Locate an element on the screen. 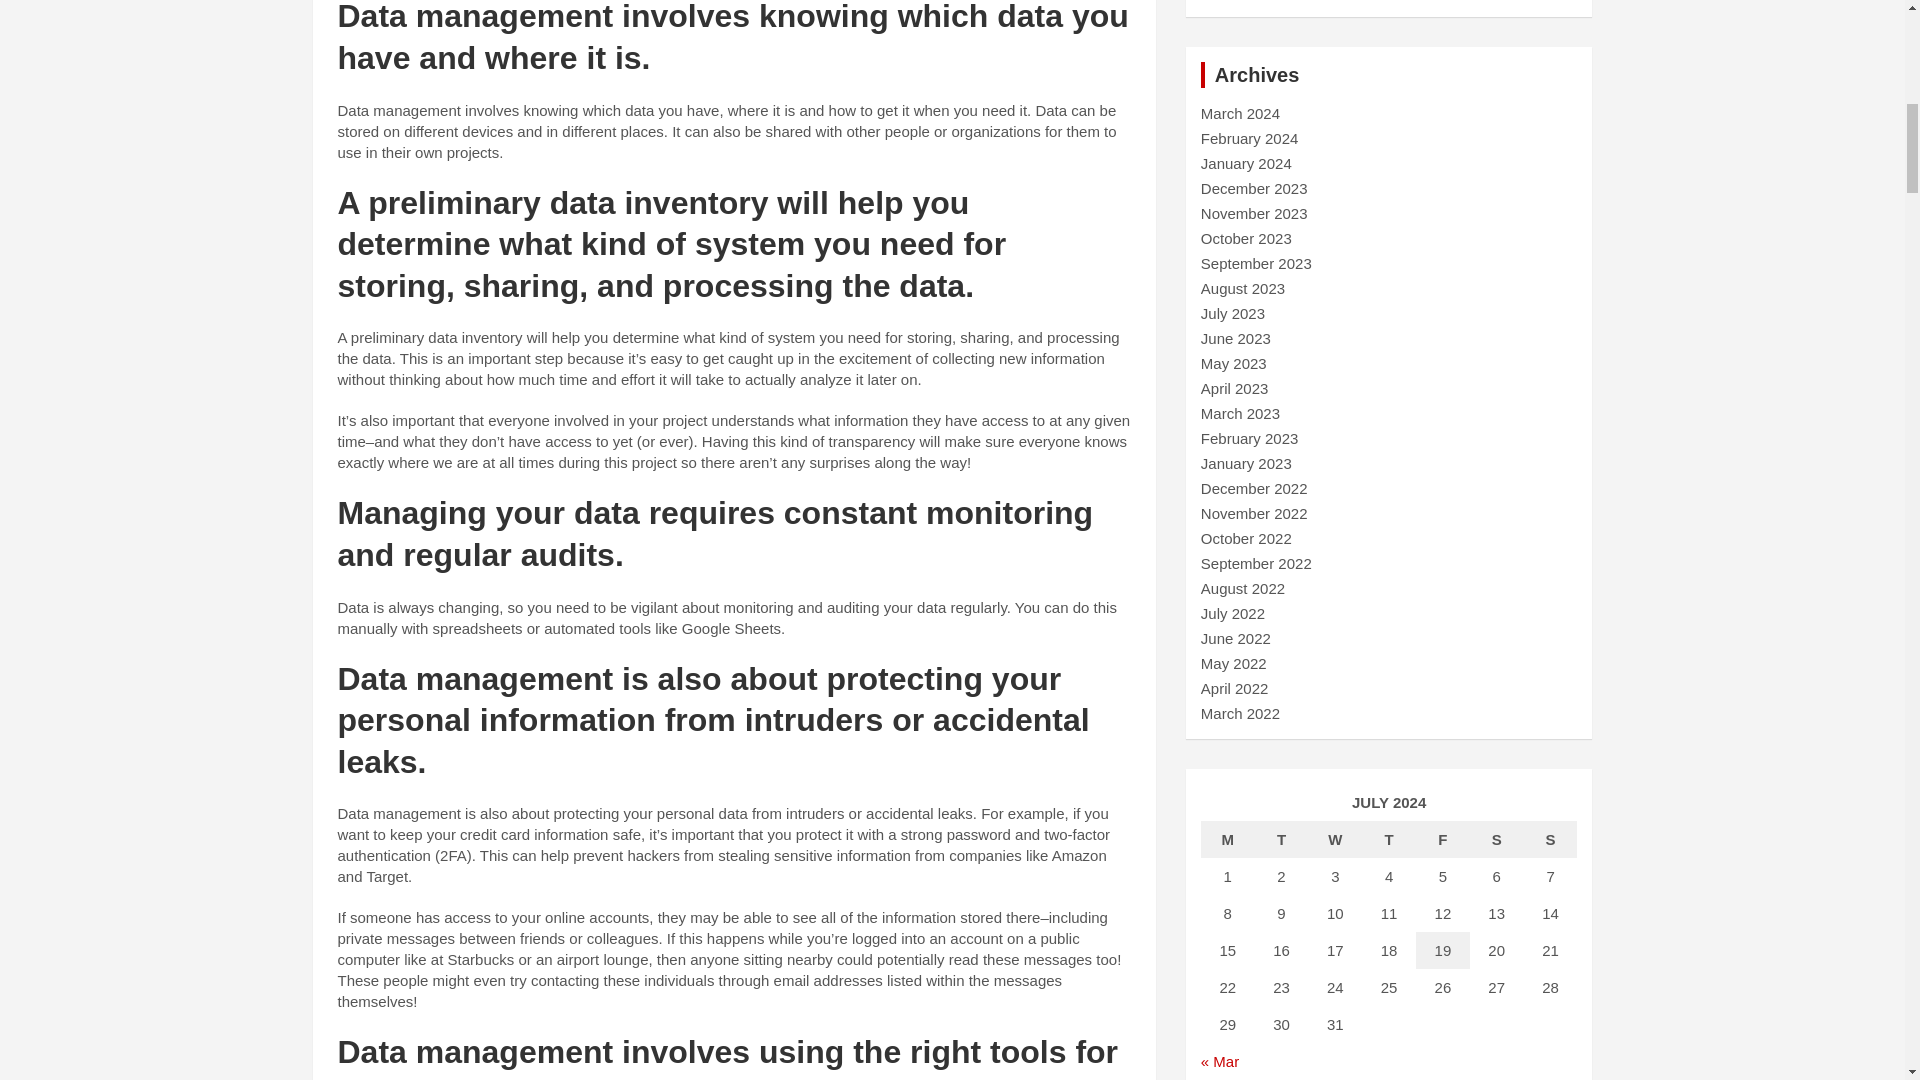 This screenshot has height=1080, width=1920. November 2023 is located at coordinates (1254, 214).